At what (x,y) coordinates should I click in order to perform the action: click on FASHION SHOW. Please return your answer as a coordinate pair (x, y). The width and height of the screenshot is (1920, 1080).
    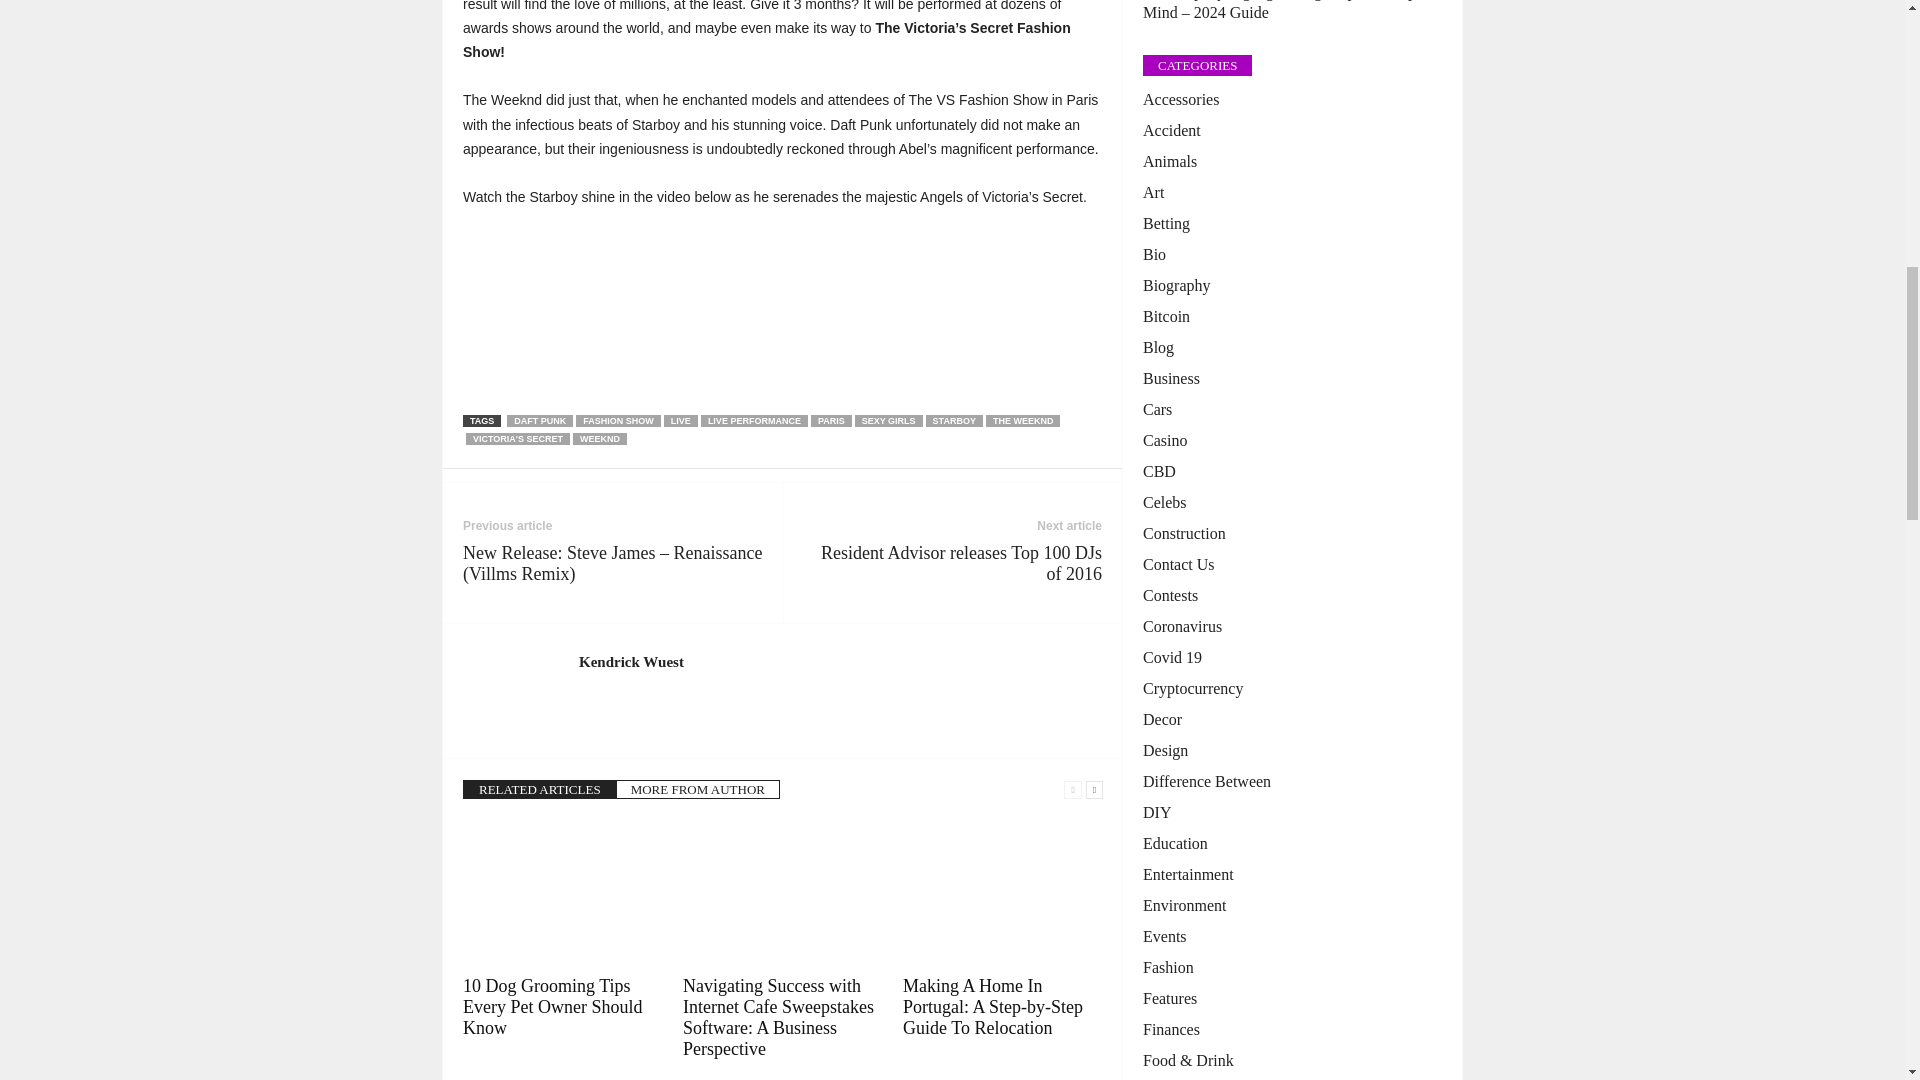
    Looking at the image, I should click on (618, 420).